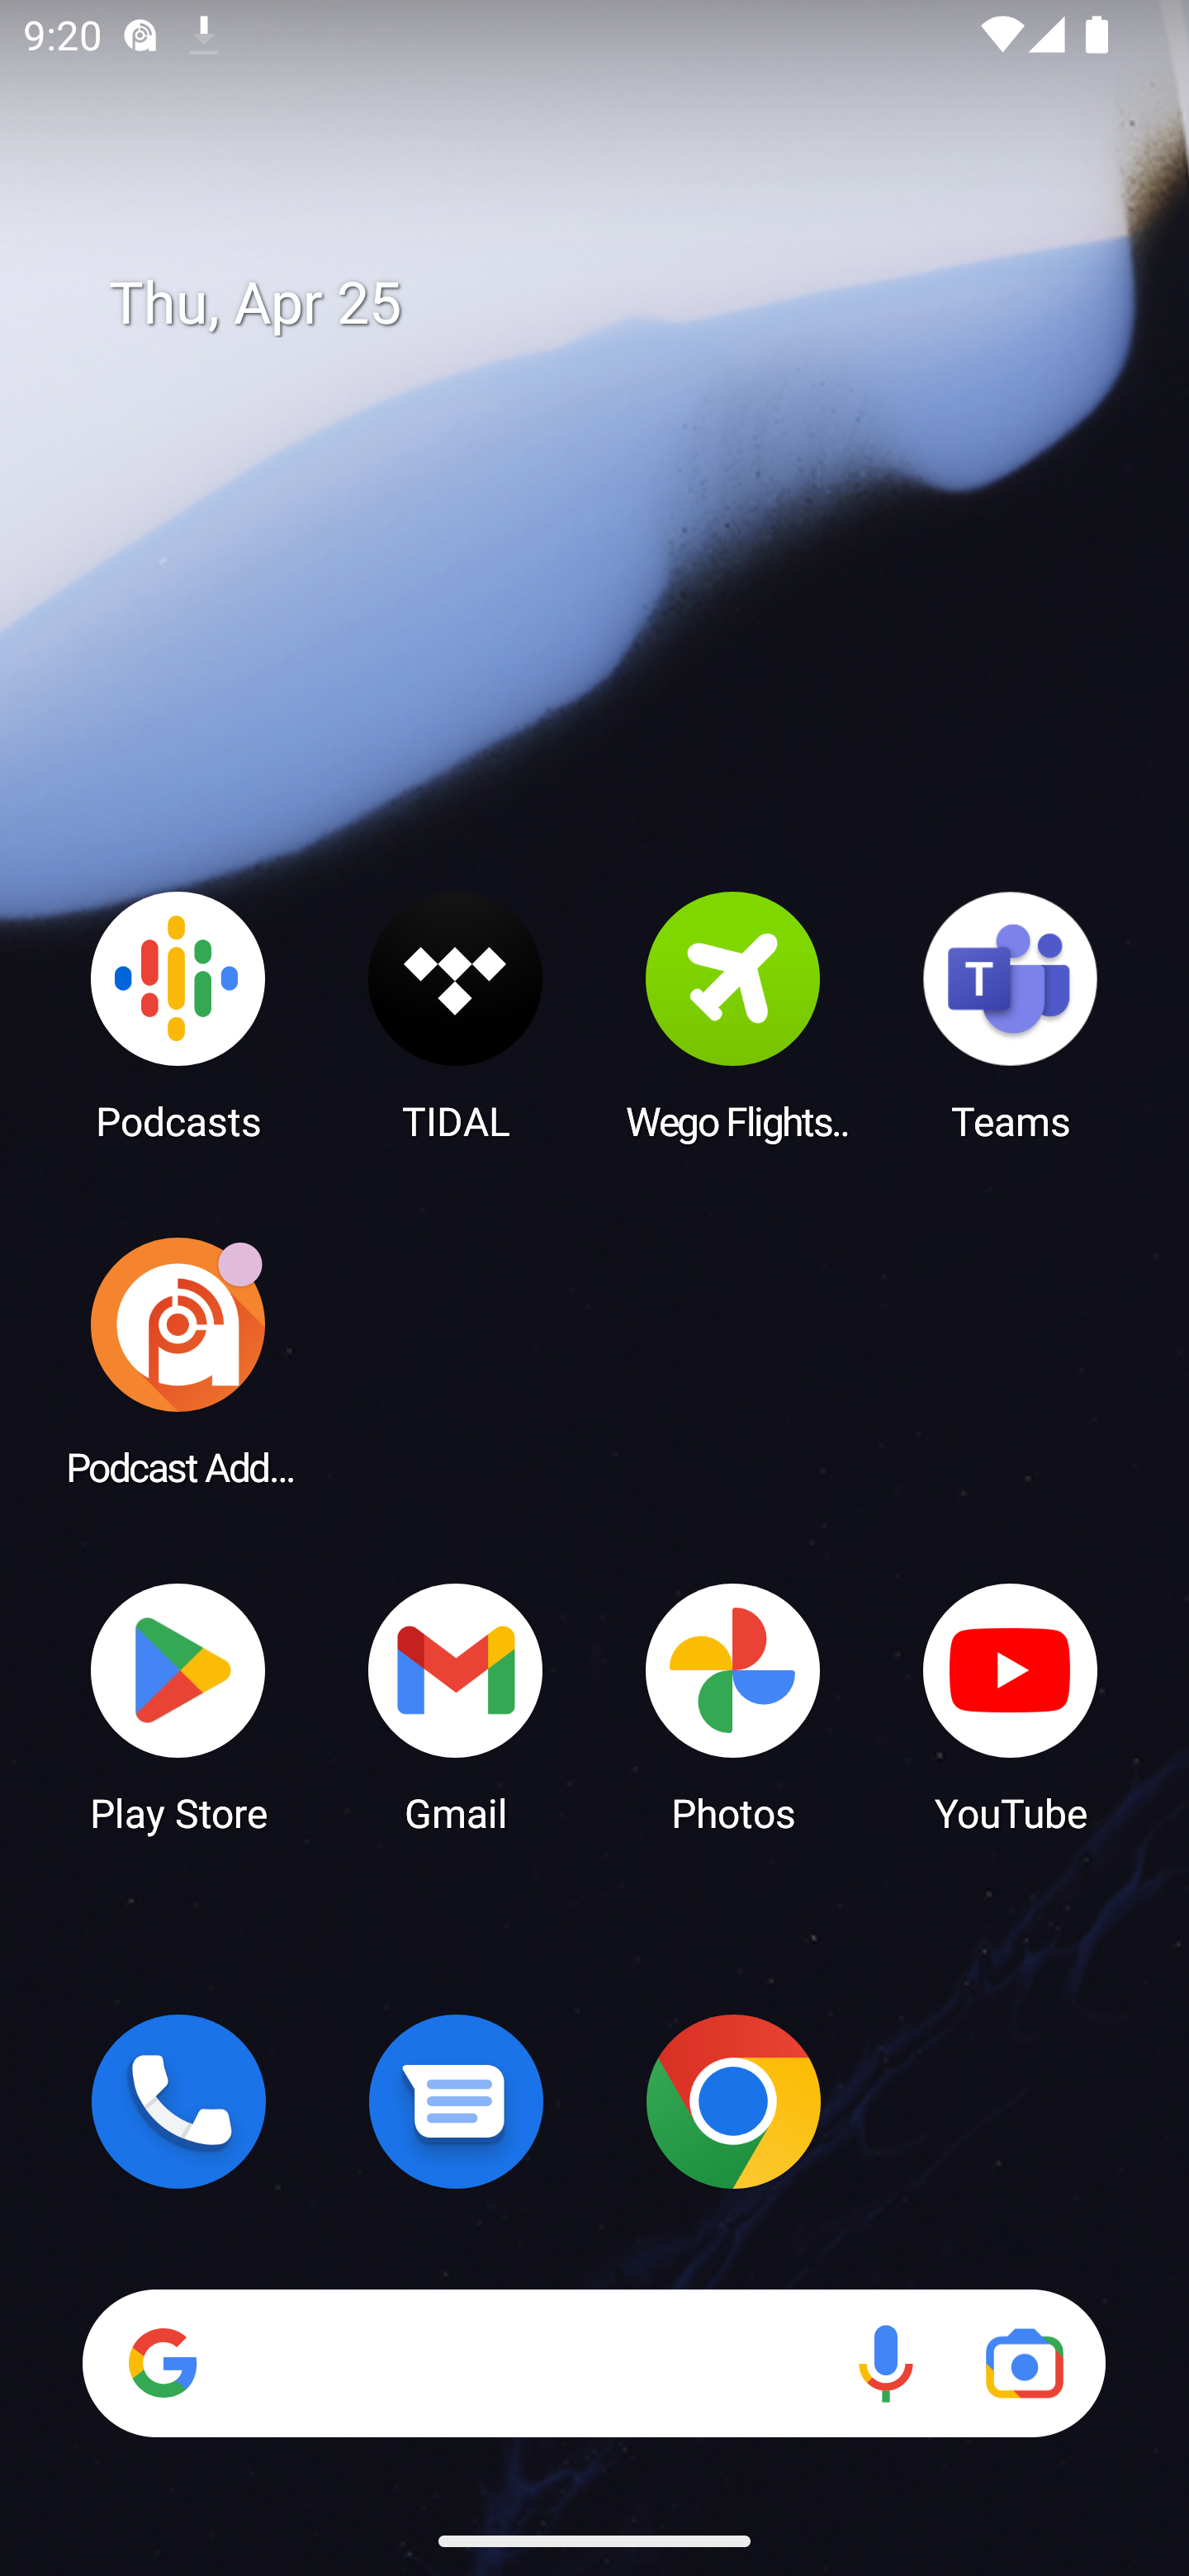 This screenshot has width=1189, height=2576. What do you see at coordinates (594, 2363) in the screenshot?
I see `Search Voice search Google Lens` at bounding box center [594, 2363].